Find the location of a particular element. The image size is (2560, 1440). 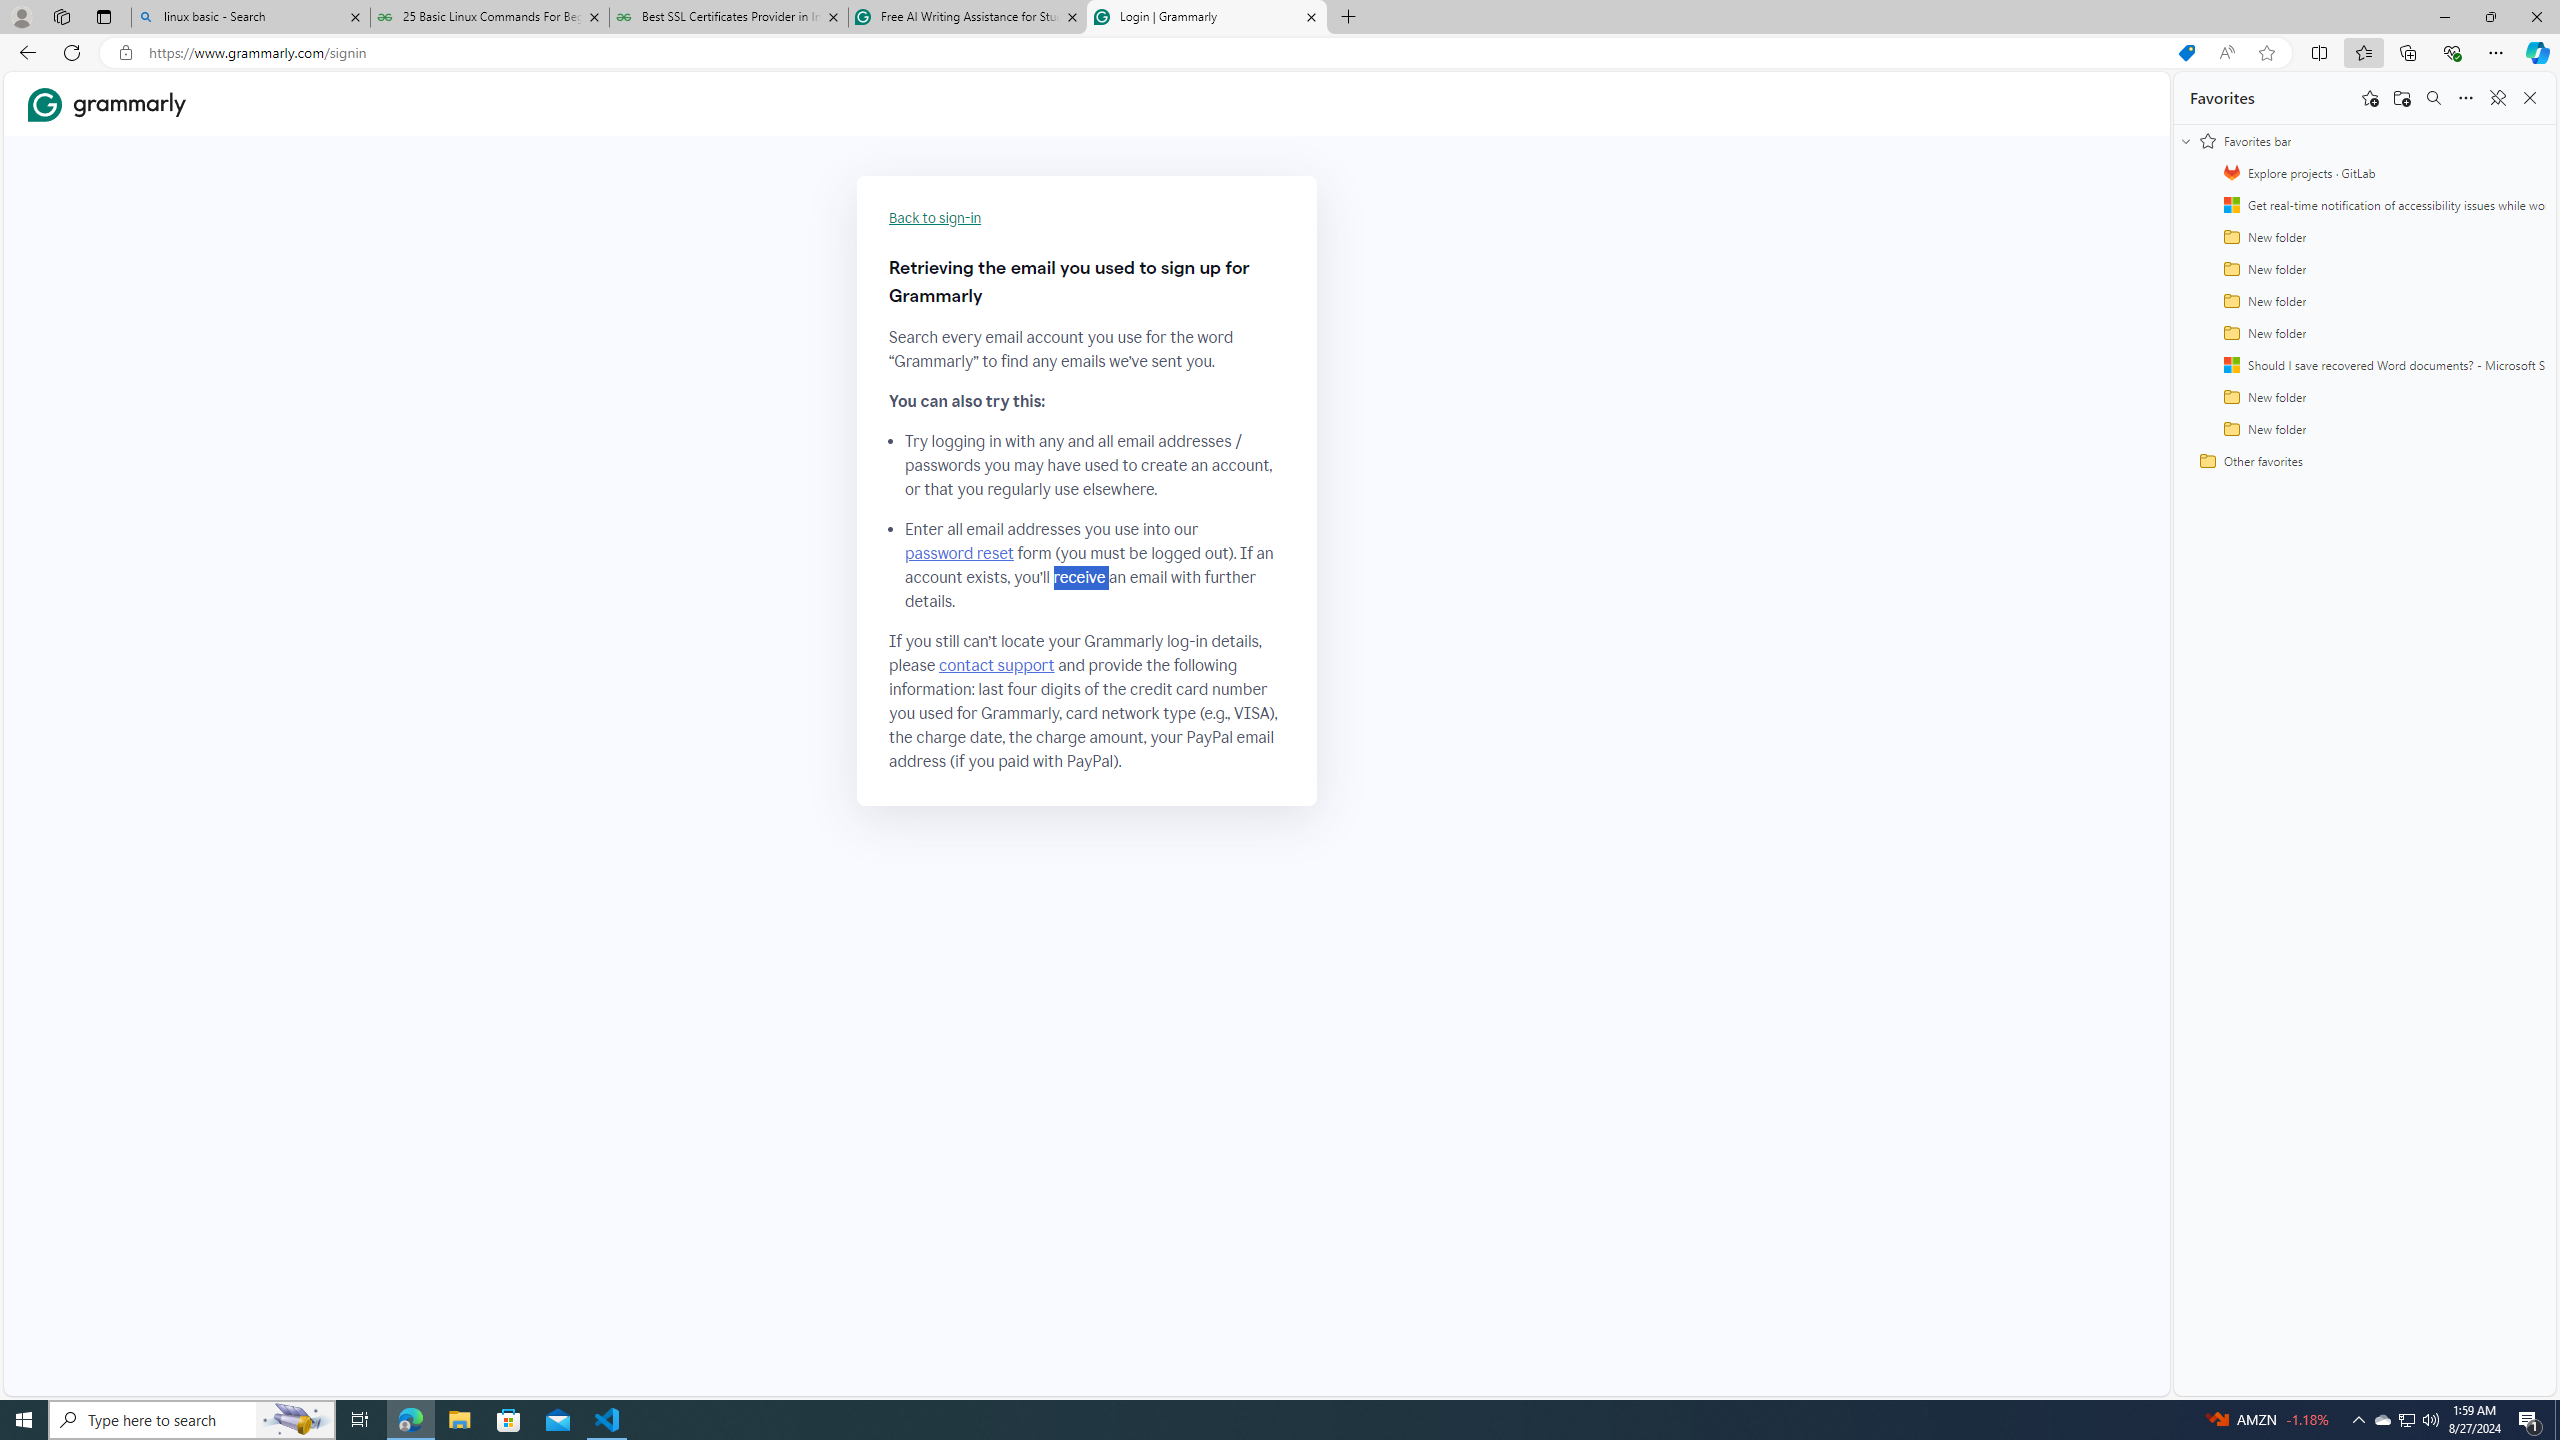

25 Basic Linux Commands For Beginners - GeeksforGeeks is located at coordinates (488, 17).